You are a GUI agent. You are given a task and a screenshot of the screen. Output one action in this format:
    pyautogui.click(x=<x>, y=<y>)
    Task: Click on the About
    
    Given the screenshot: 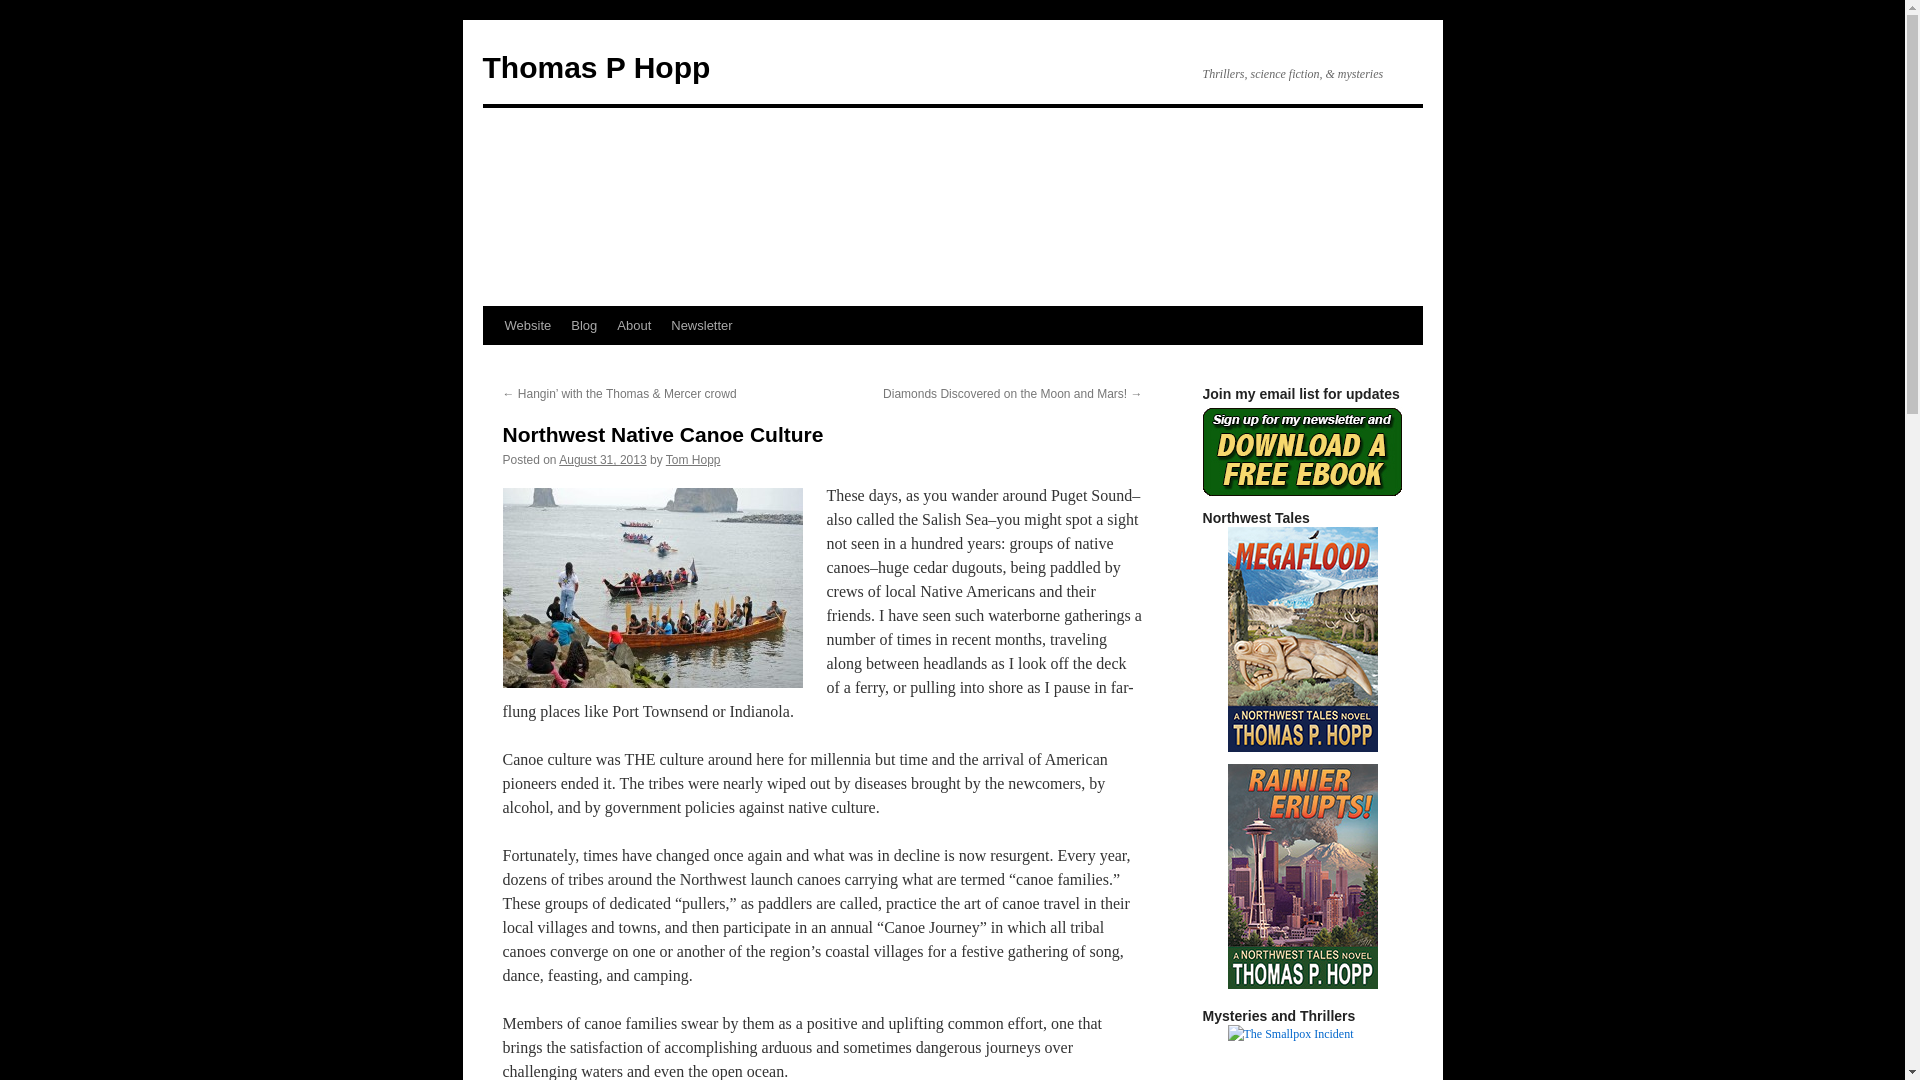 What is the action you would take?
    pyautogui.click(x=633, y=325)
    